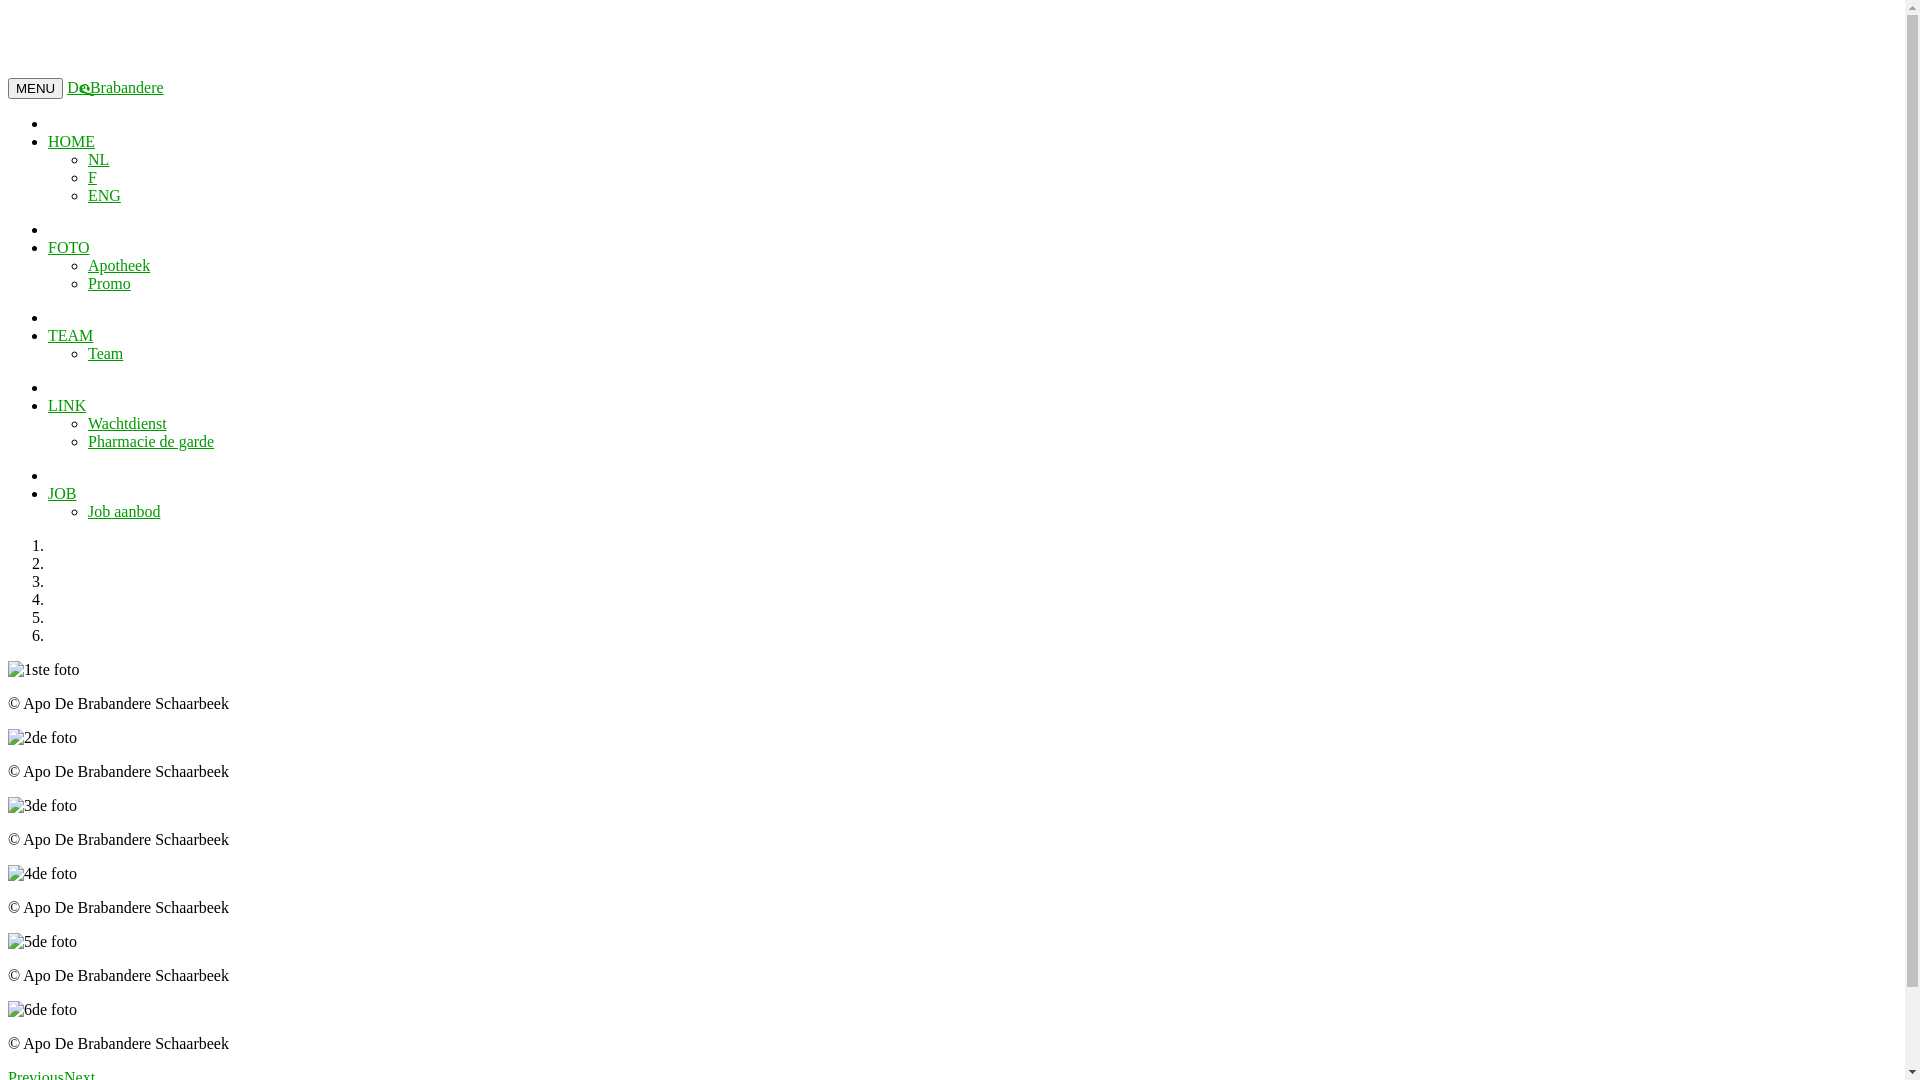 This screenshot has width=1920, height=1080. What do you see at coordinates (92, 178) in the screenshot?
I see `F` at bounding box center [92, 178].